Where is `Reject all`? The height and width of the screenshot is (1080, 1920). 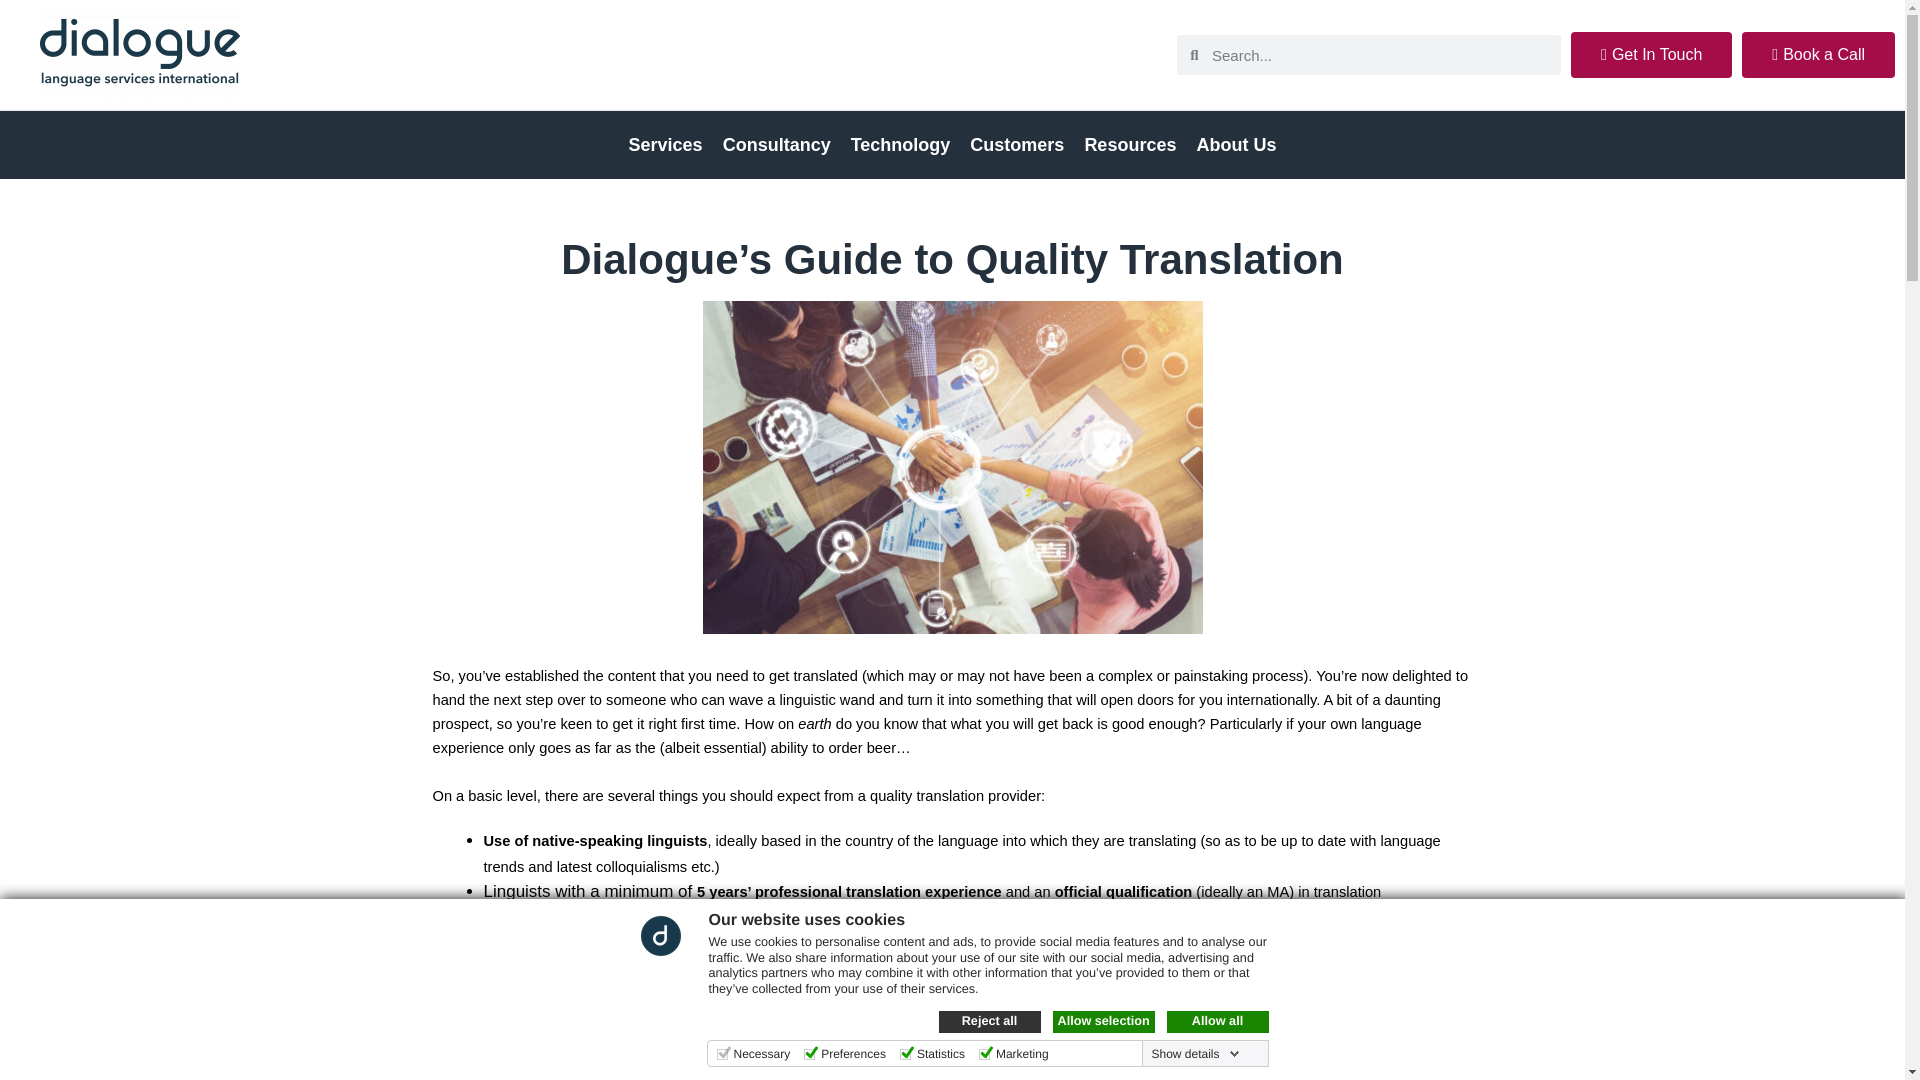
Reject all is located at coordinates (989, 1021).